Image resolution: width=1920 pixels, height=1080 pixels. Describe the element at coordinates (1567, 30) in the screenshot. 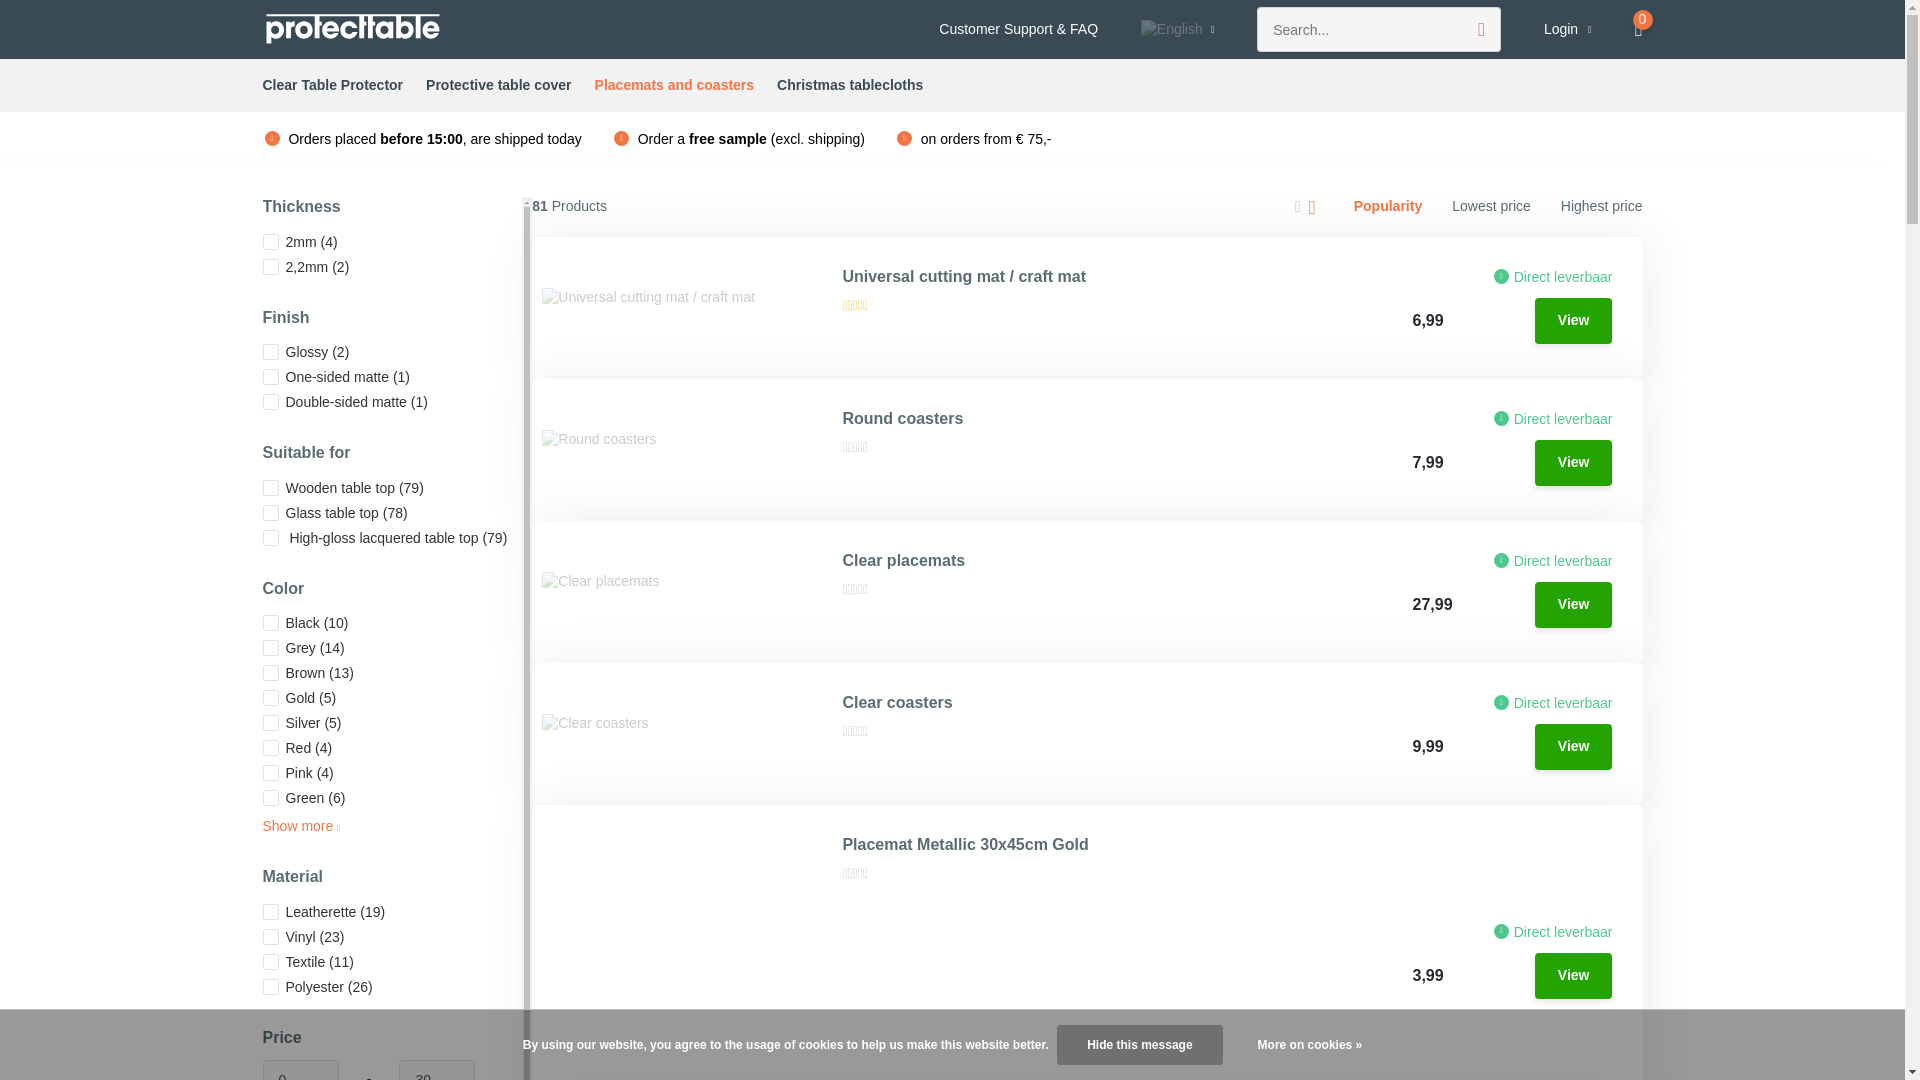

I see `Login` at that location.